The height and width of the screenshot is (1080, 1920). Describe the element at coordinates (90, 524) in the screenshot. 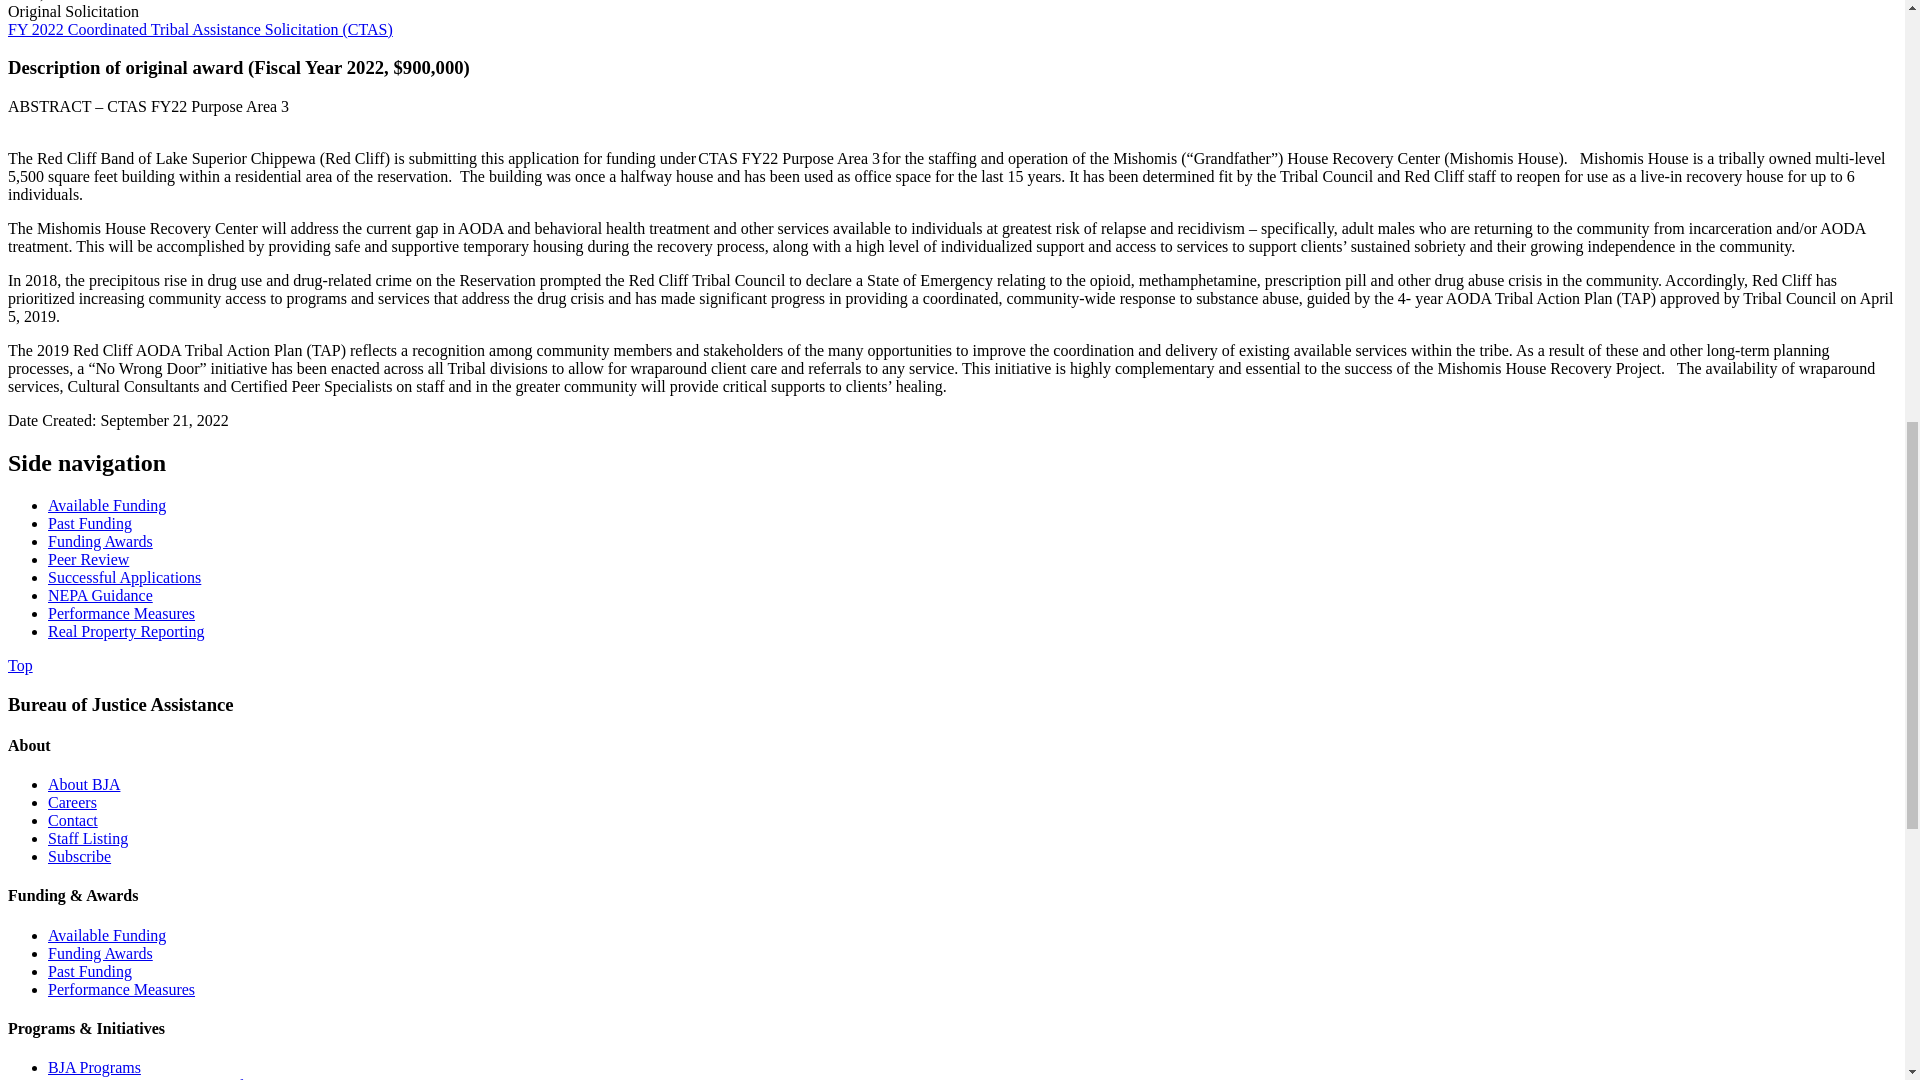

I see `Past Funding` at that location.